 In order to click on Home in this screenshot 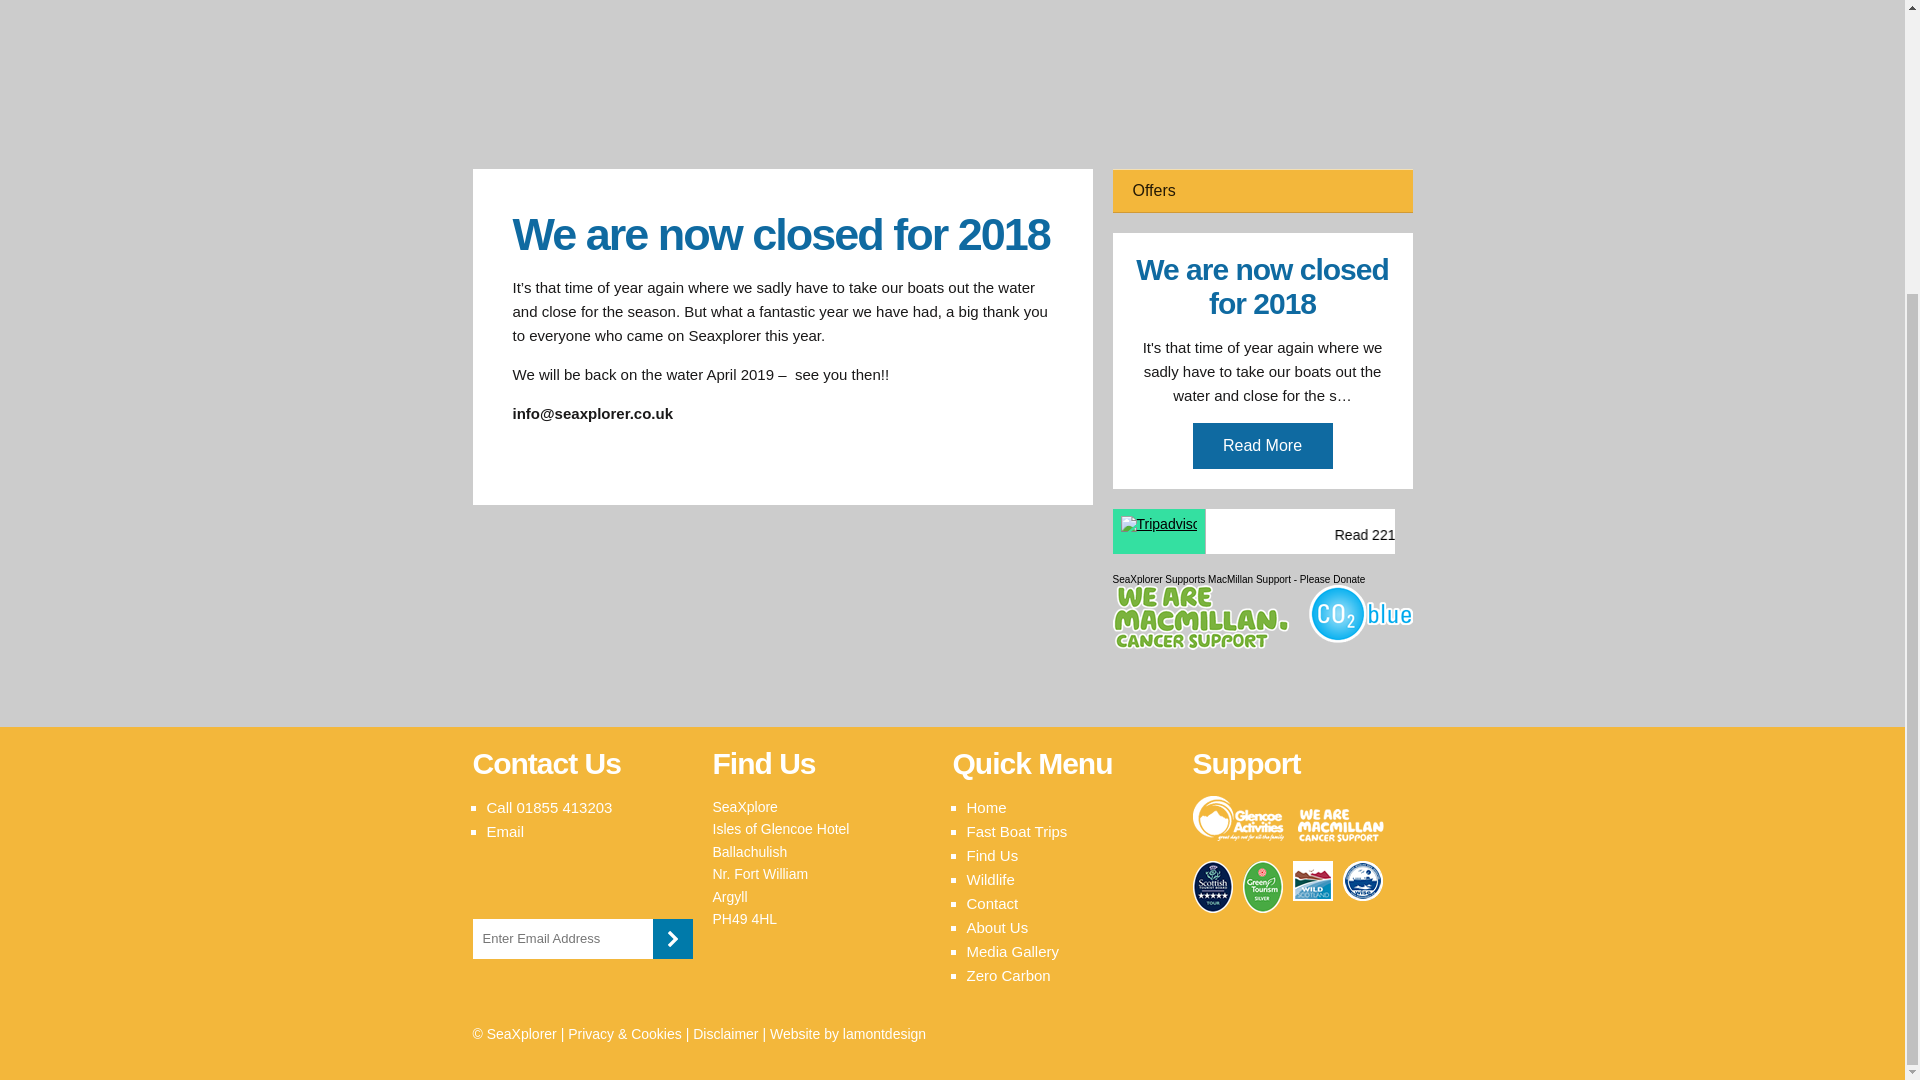, I will do `click(986, 808)`.